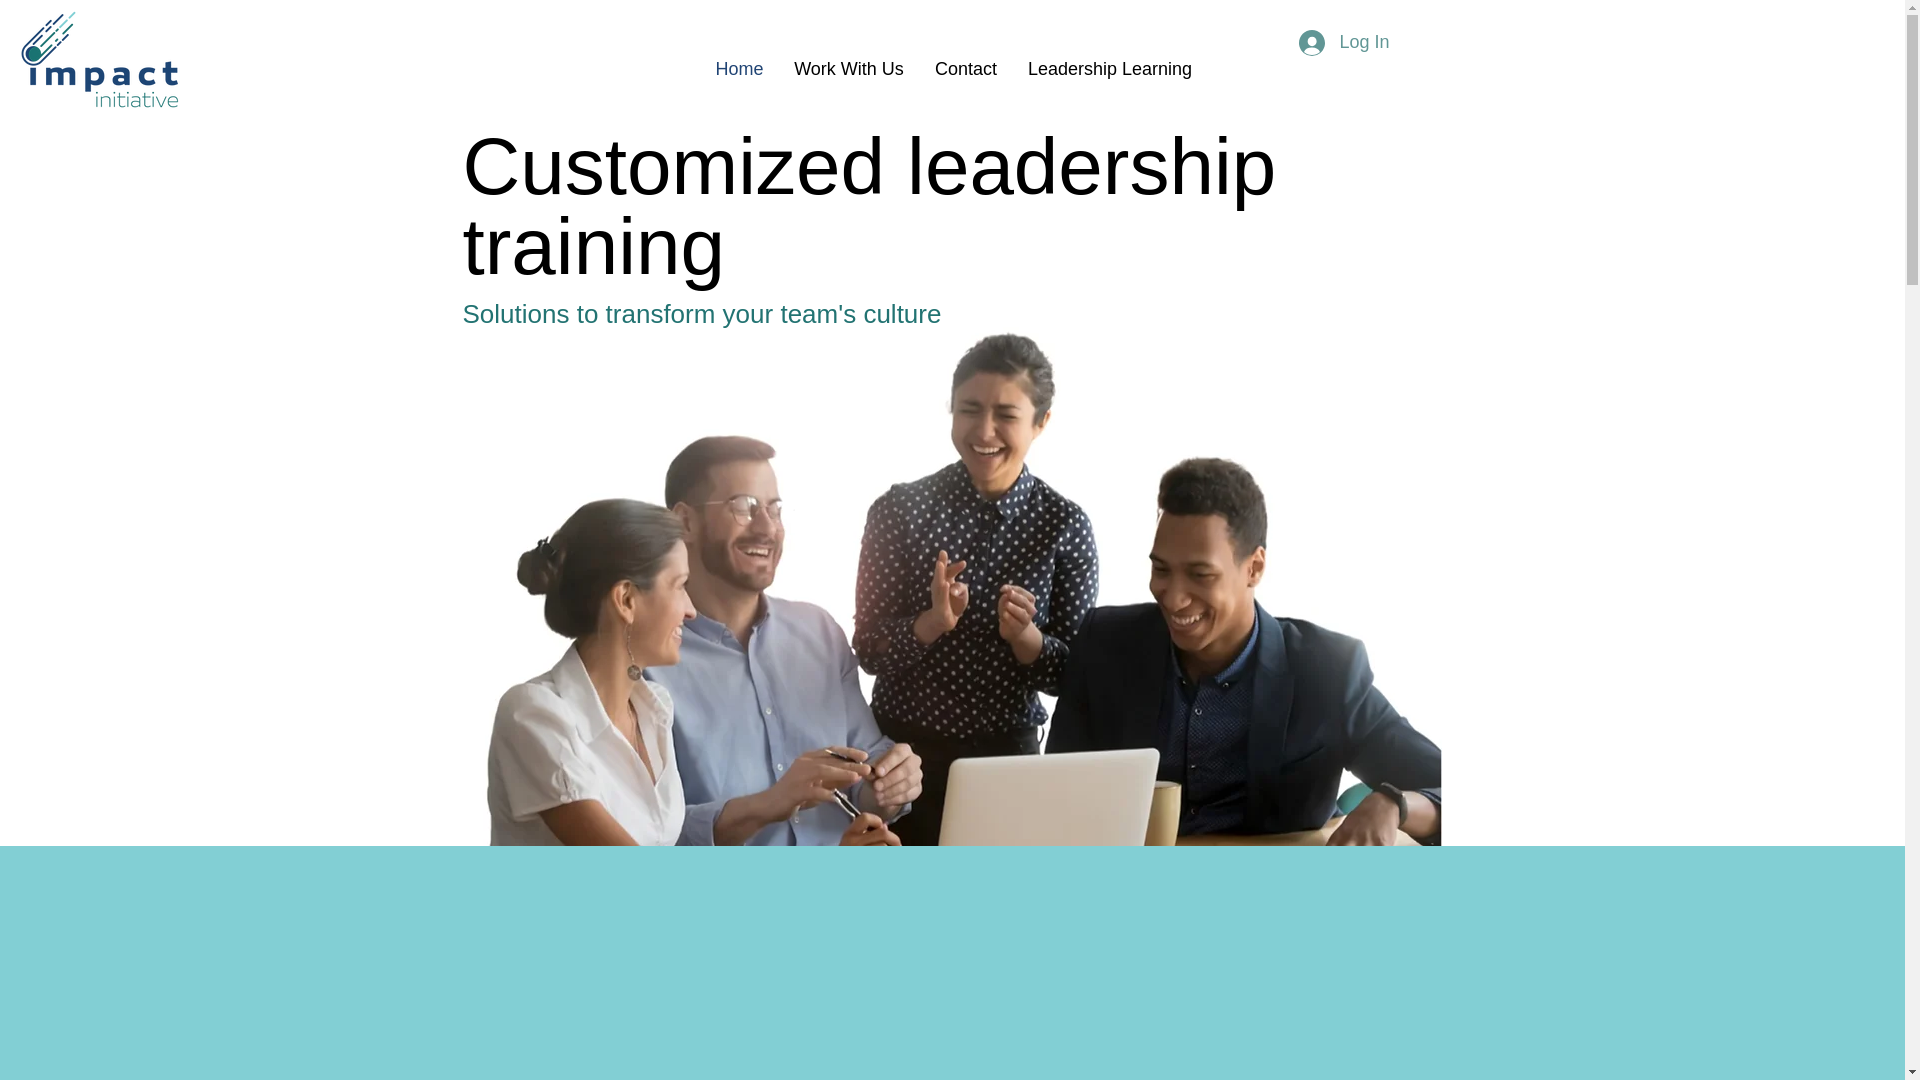  I want to click on Leadership Learning, so click(1109, 69).